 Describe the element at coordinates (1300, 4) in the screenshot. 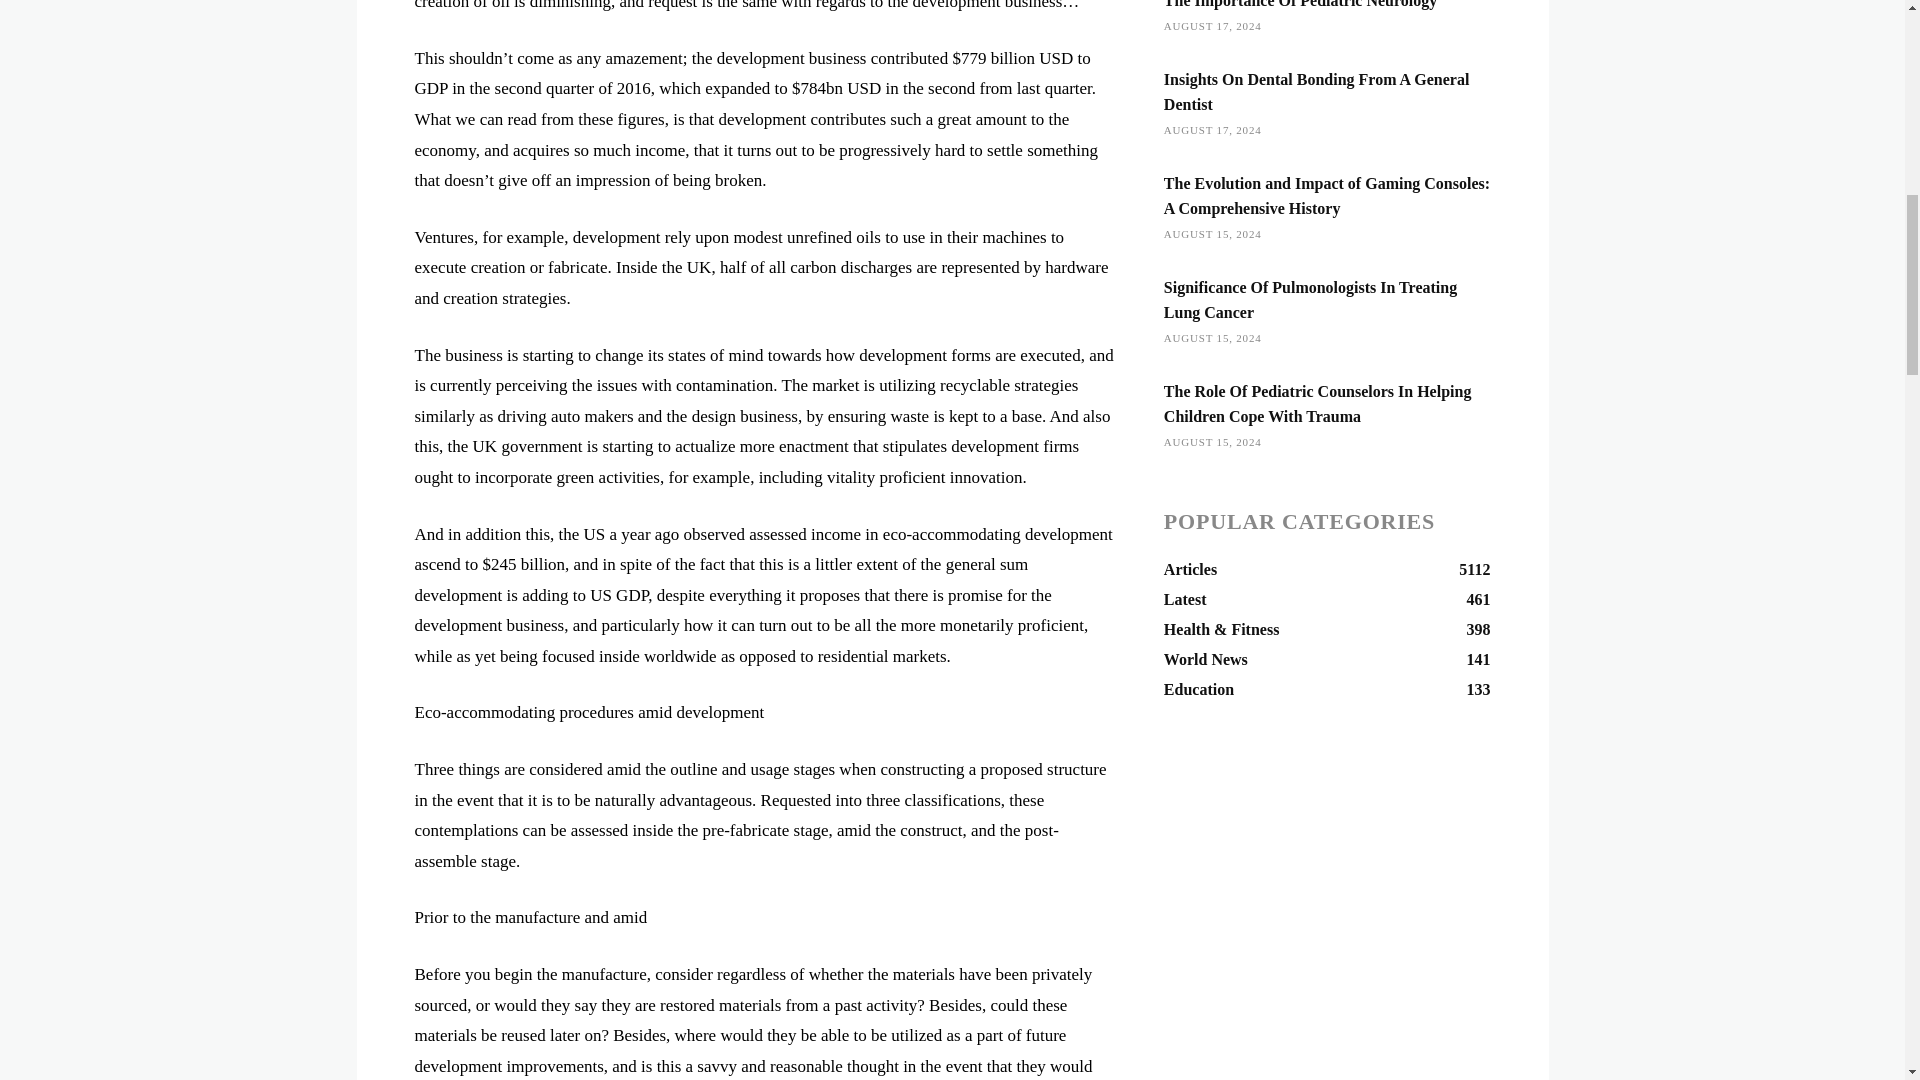

I see `The Importance Of Pediatric Neurology` at that location.